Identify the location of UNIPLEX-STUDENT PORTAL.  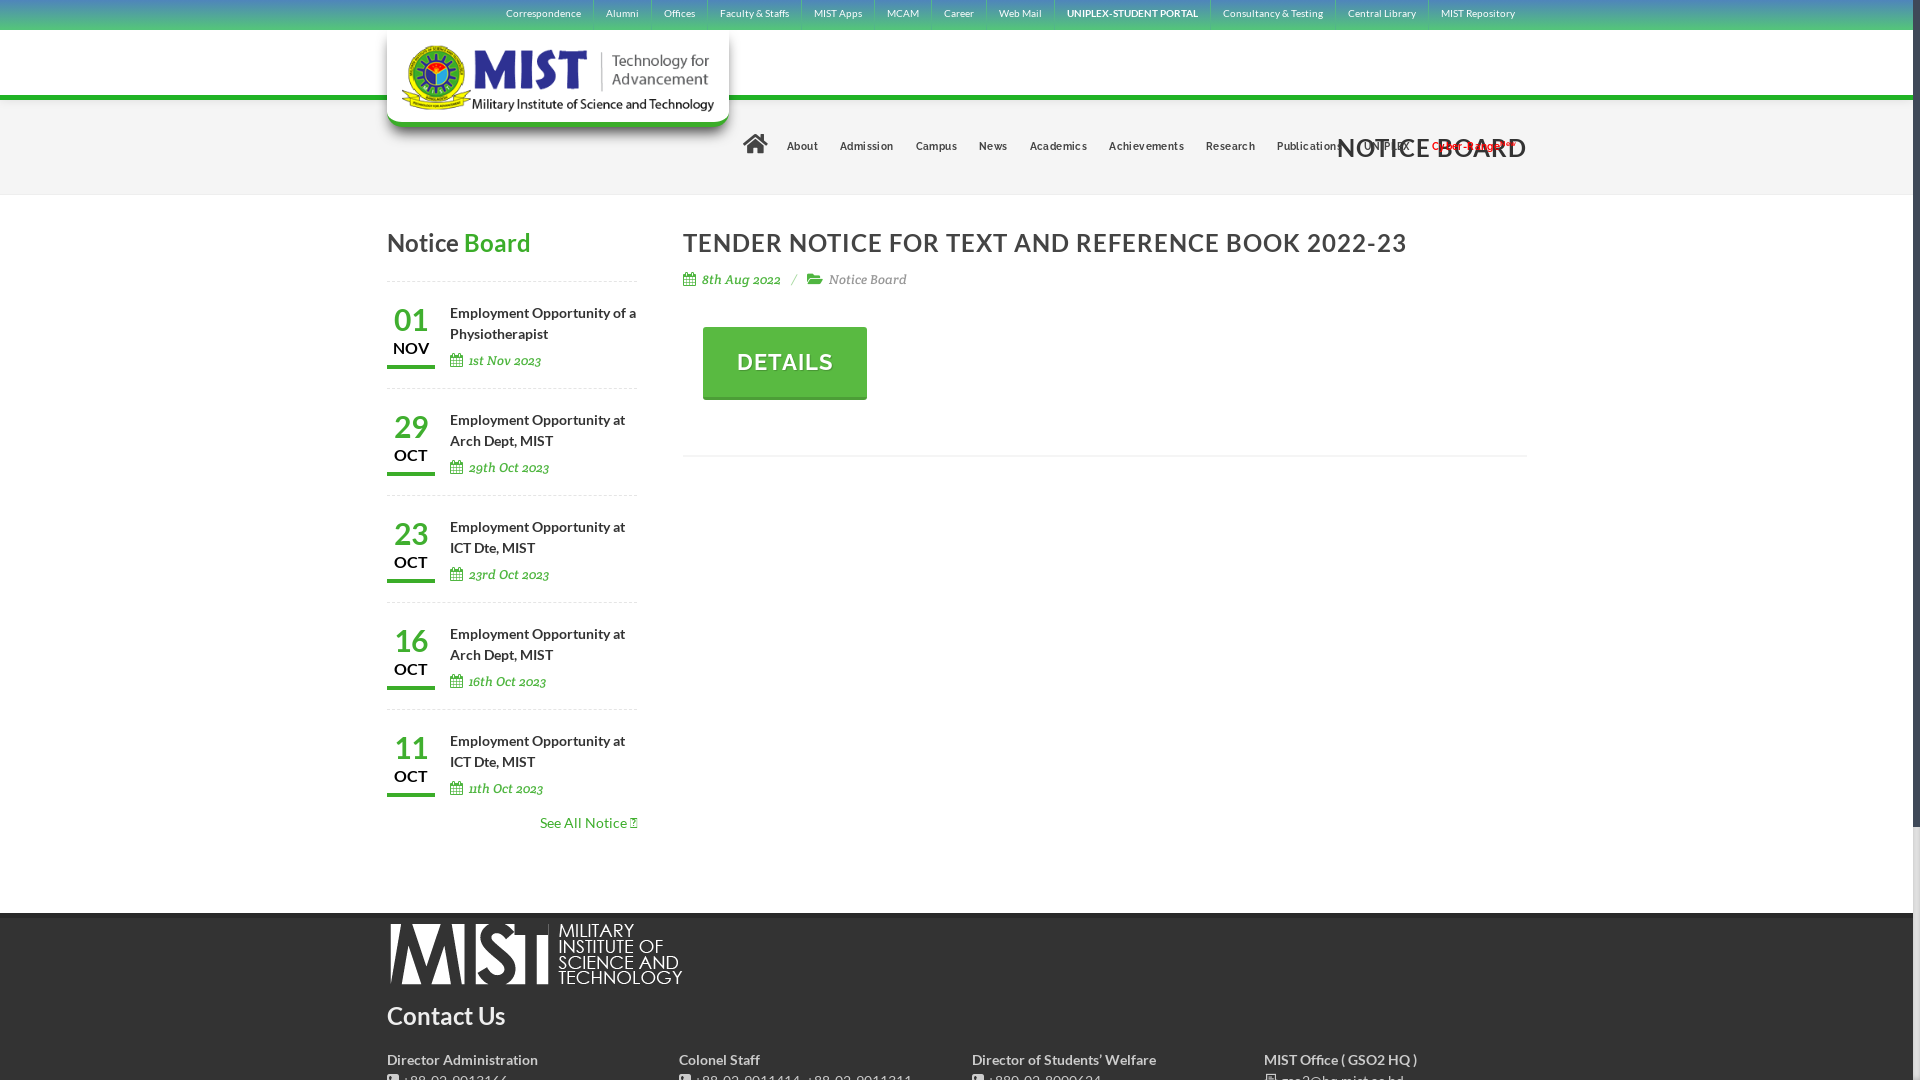
(1132, 15).